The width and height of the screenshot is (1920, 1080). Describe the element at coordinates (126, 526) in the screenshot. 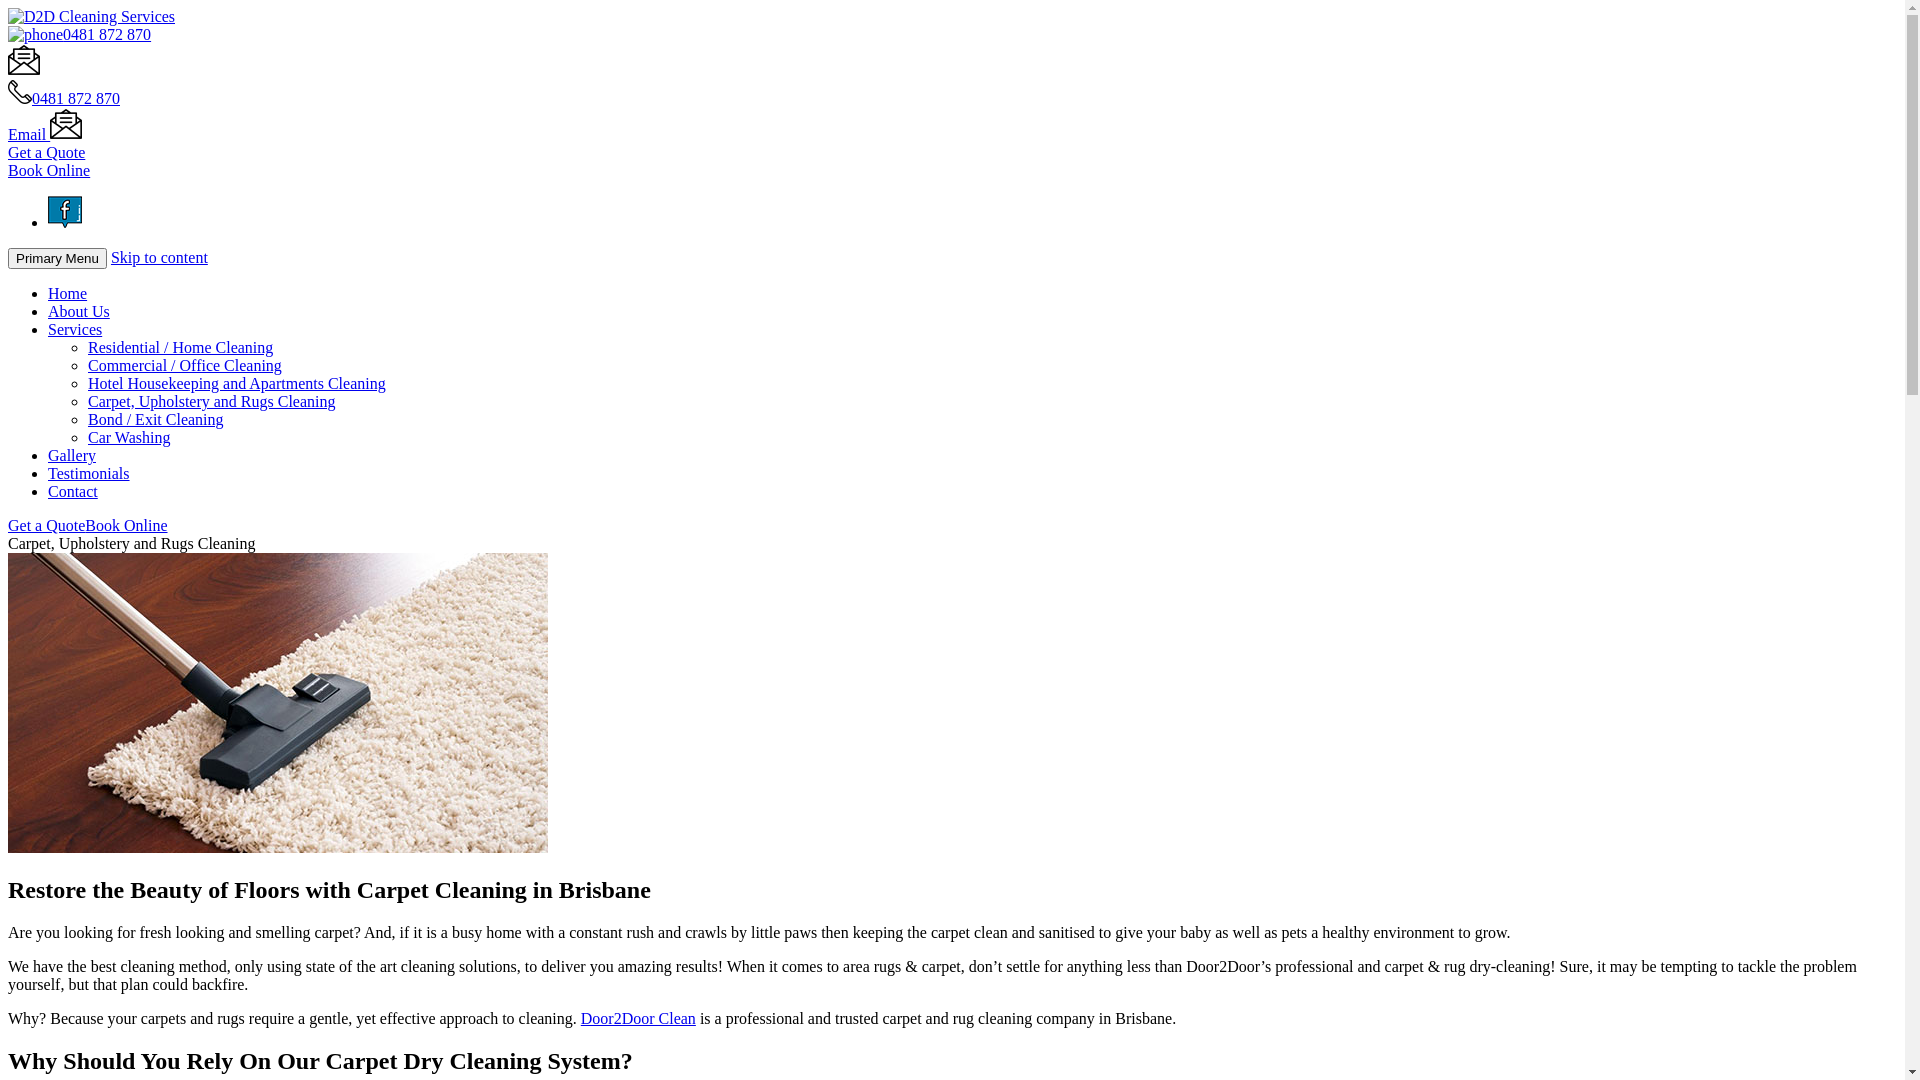

I see `Book Online` at that location.